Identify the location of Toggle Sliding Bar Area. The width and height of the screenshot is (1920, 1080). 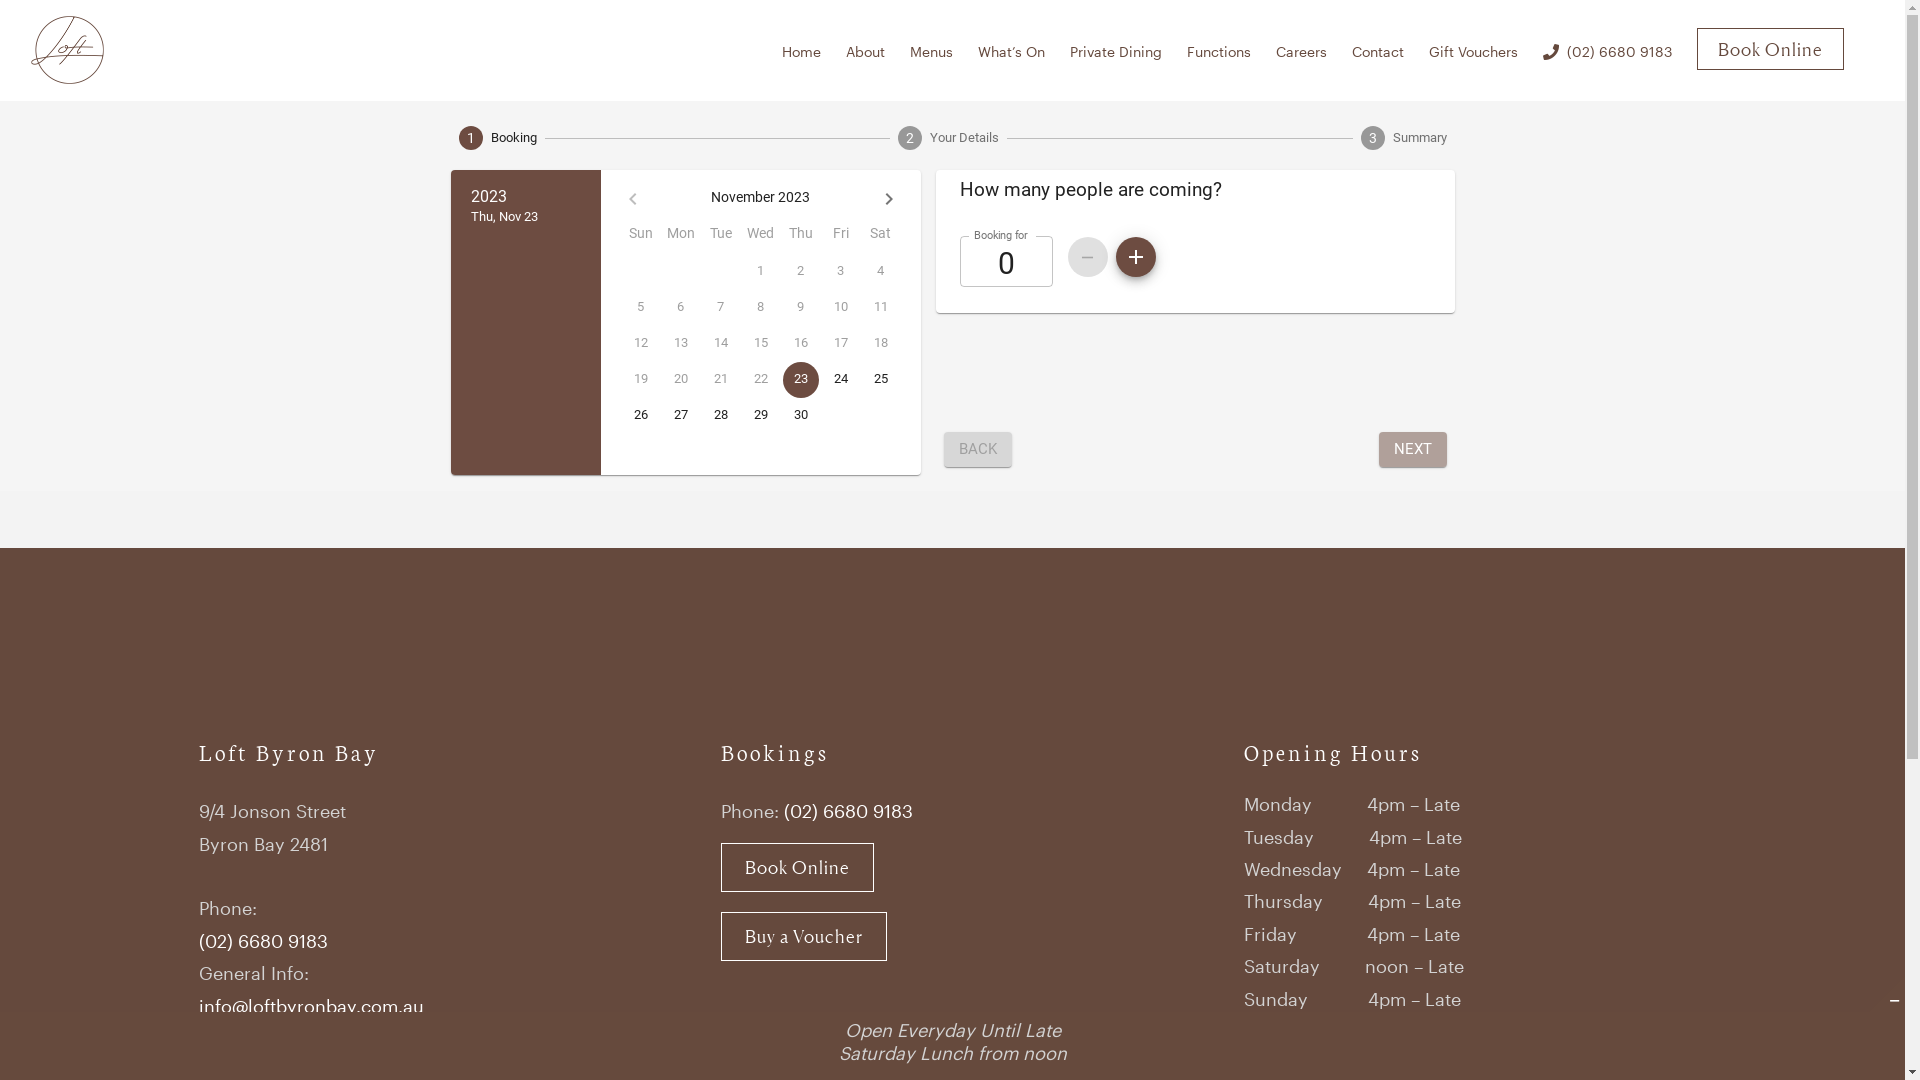
(1887, 994).